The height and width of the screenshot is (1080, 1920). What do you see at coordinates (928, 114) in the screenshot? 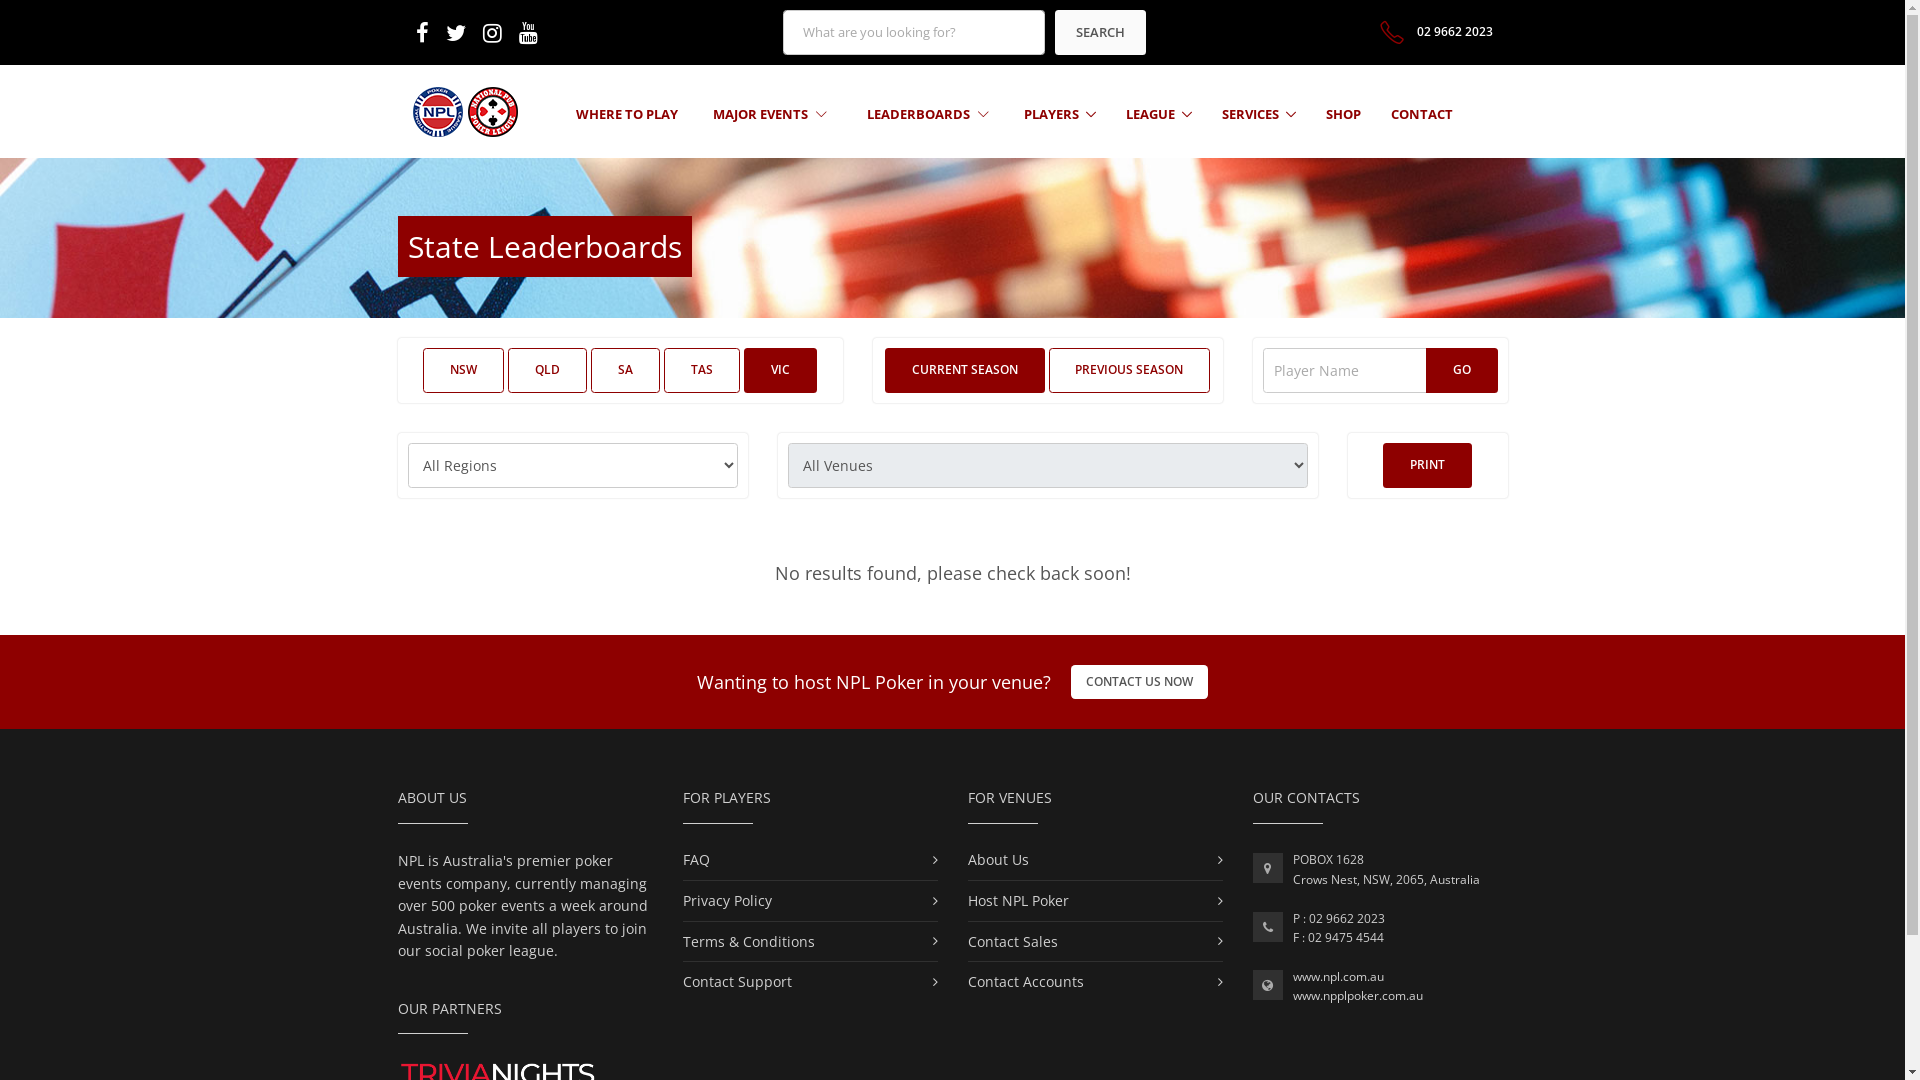
I see `LEADERBOARDS` at bounding box center [928, 114].